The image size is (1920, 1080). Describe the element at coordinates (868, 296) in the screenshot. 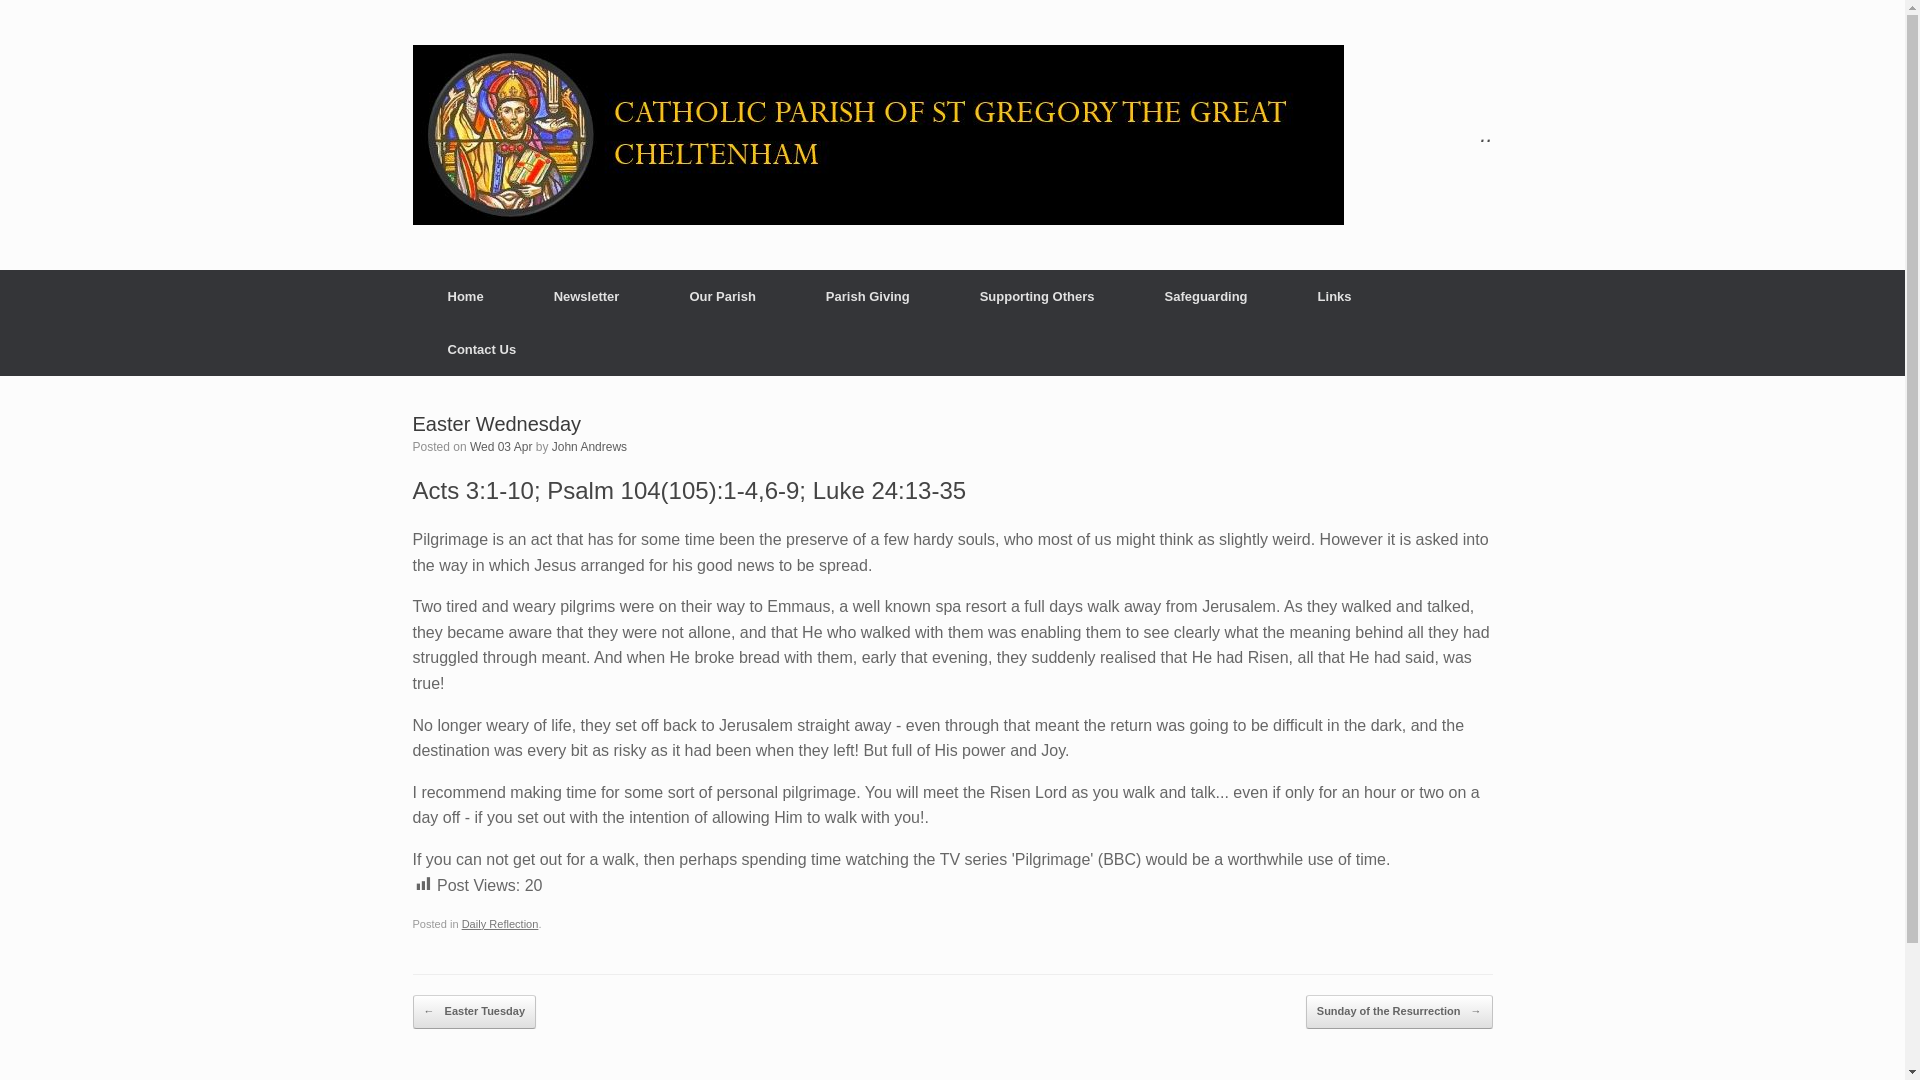

I see `Parish Giving` at that location.